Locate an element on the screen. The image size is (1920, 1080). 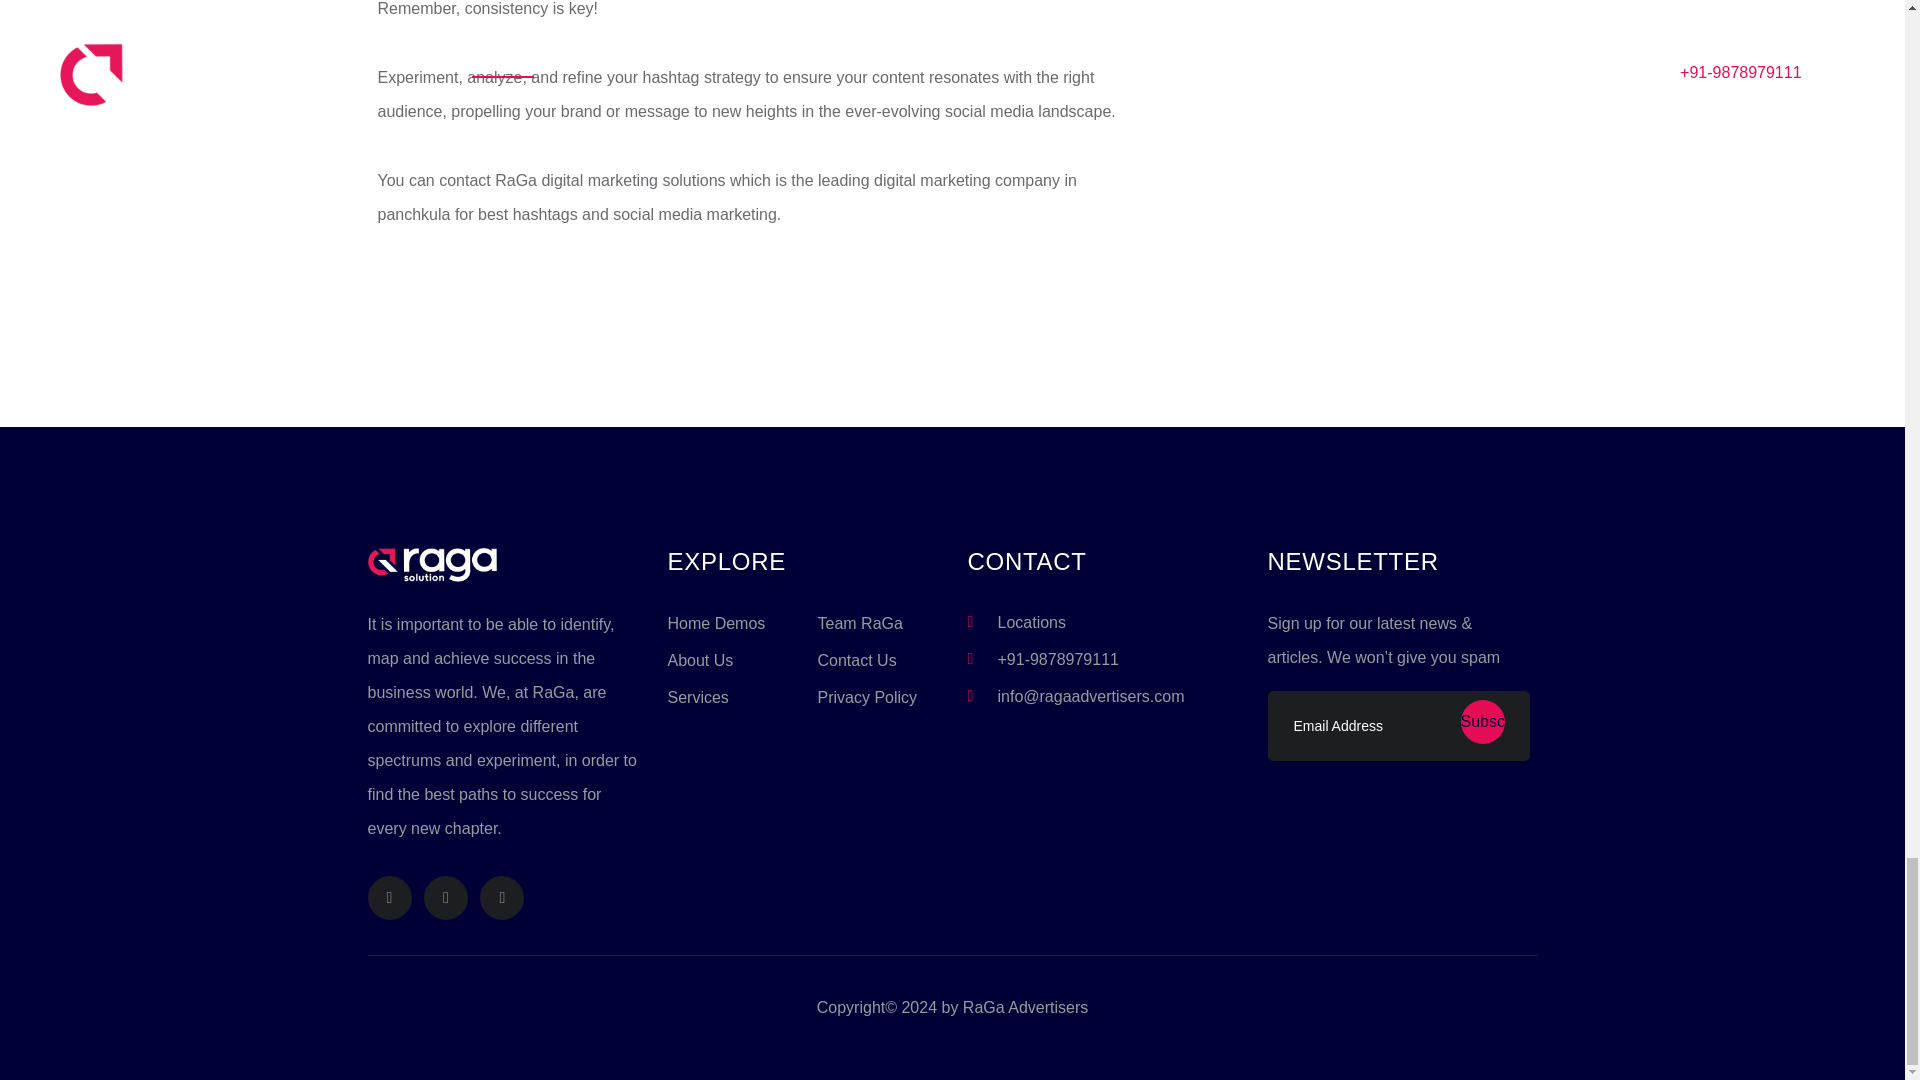
Team RaGa is located at coordinates (860, 622).